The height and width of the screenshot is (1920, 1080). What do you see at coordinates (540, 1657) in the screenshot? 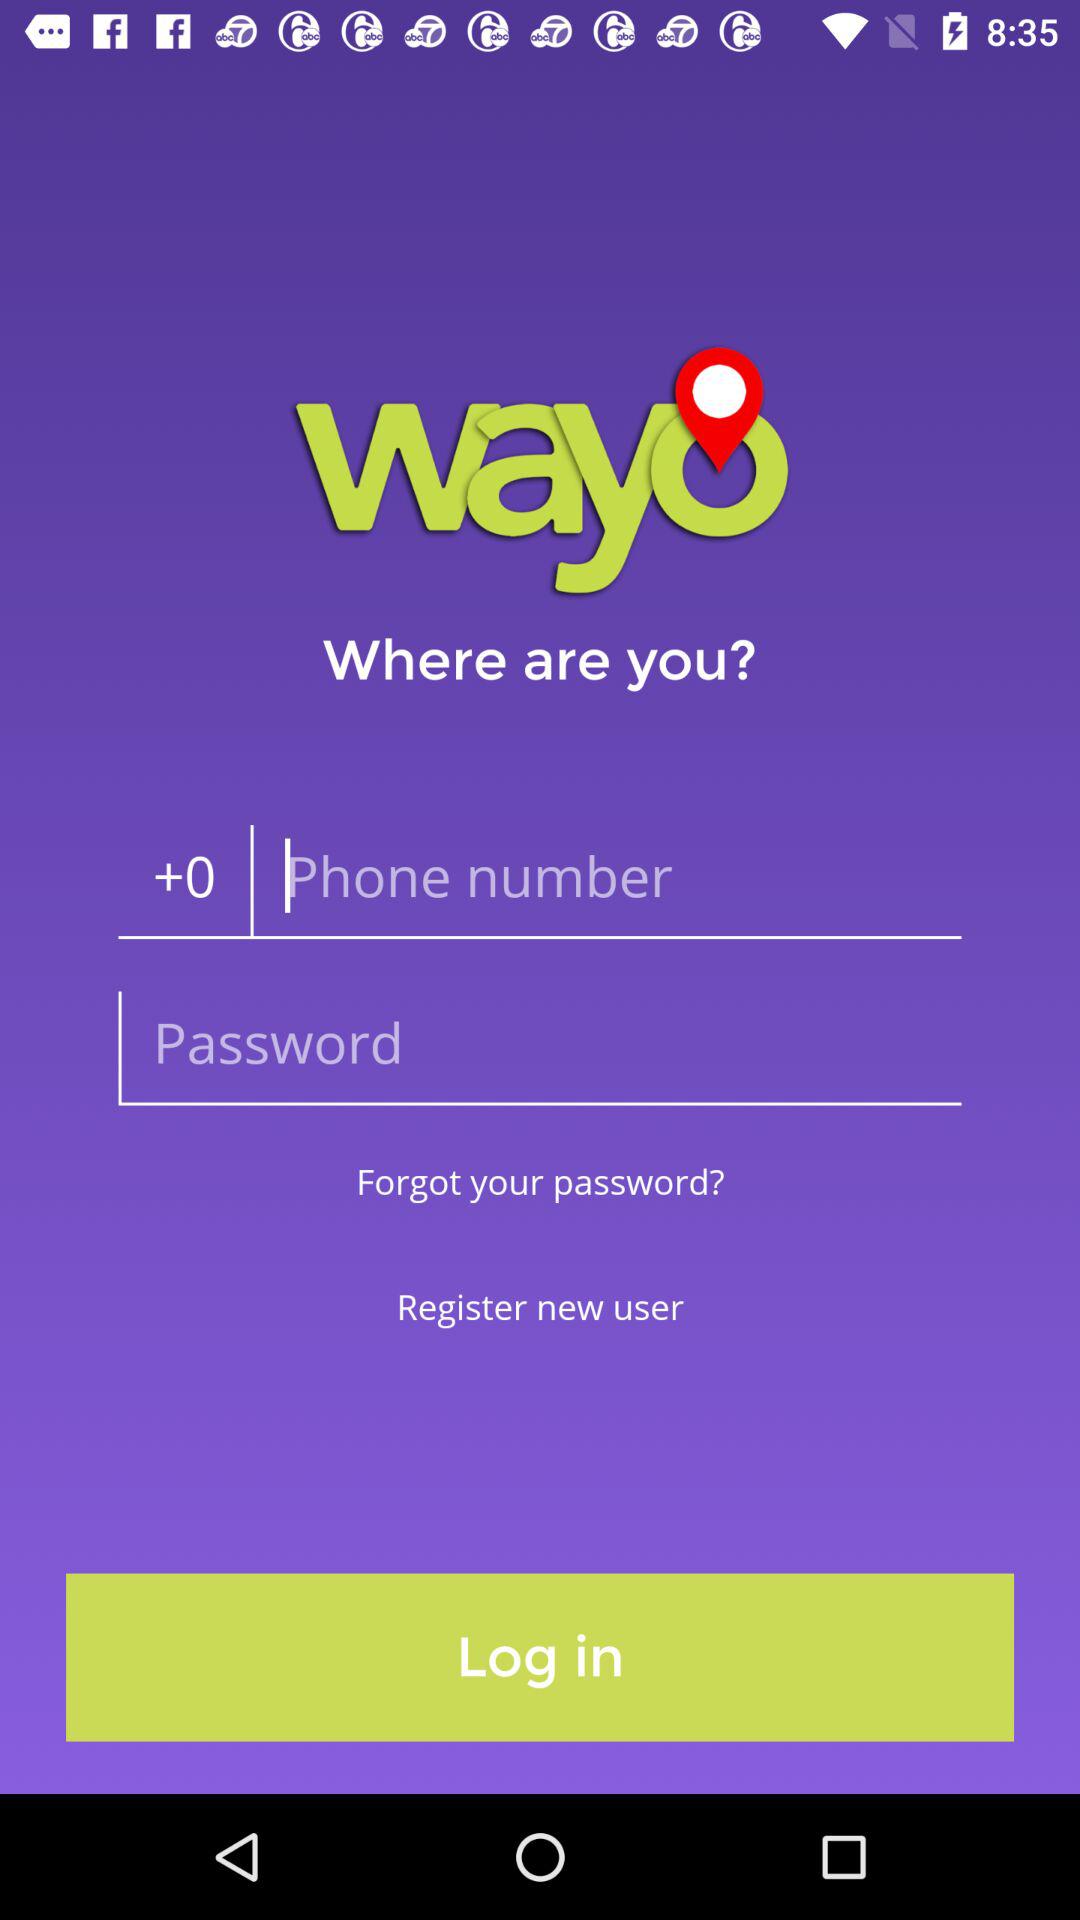
I see `tap log in item` at bounding box center [540, 1657].